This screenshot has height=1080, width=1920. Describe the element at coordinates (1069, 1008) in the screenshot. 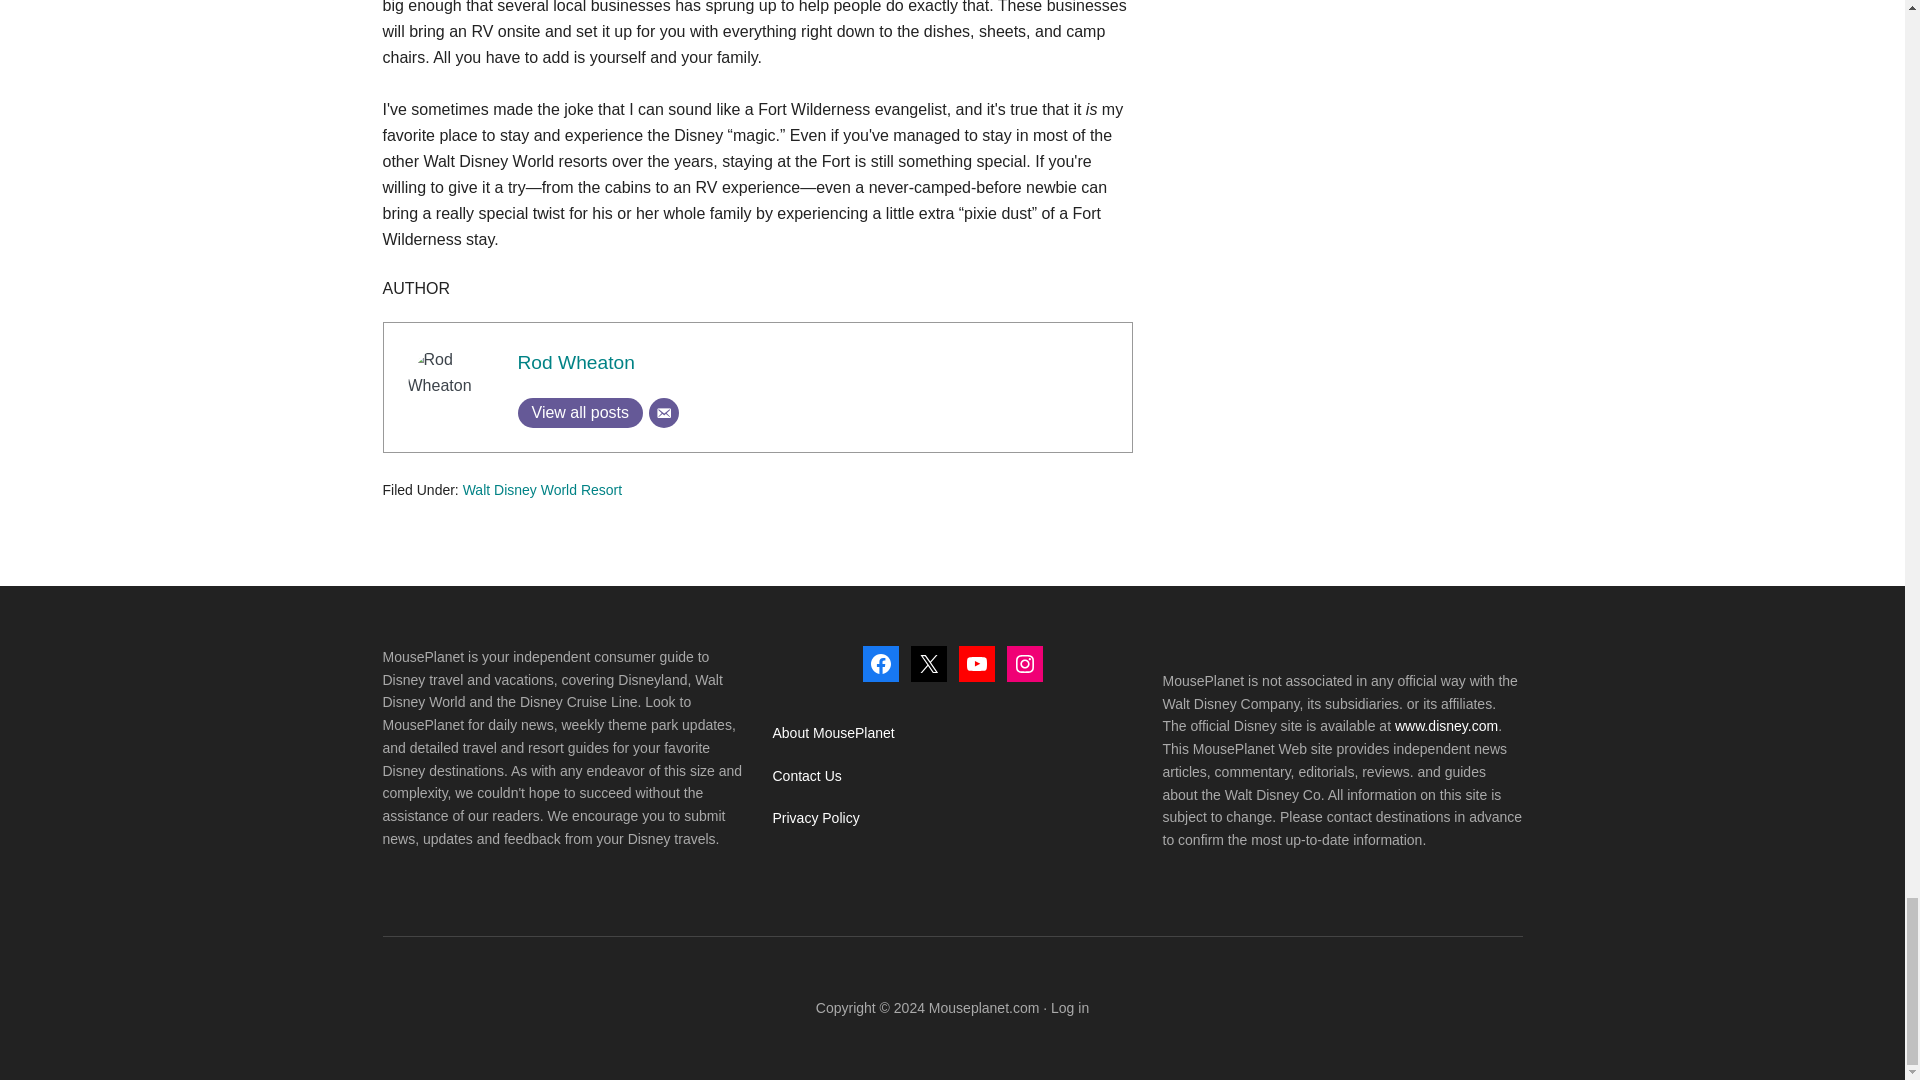

I see `Log in` at that location.